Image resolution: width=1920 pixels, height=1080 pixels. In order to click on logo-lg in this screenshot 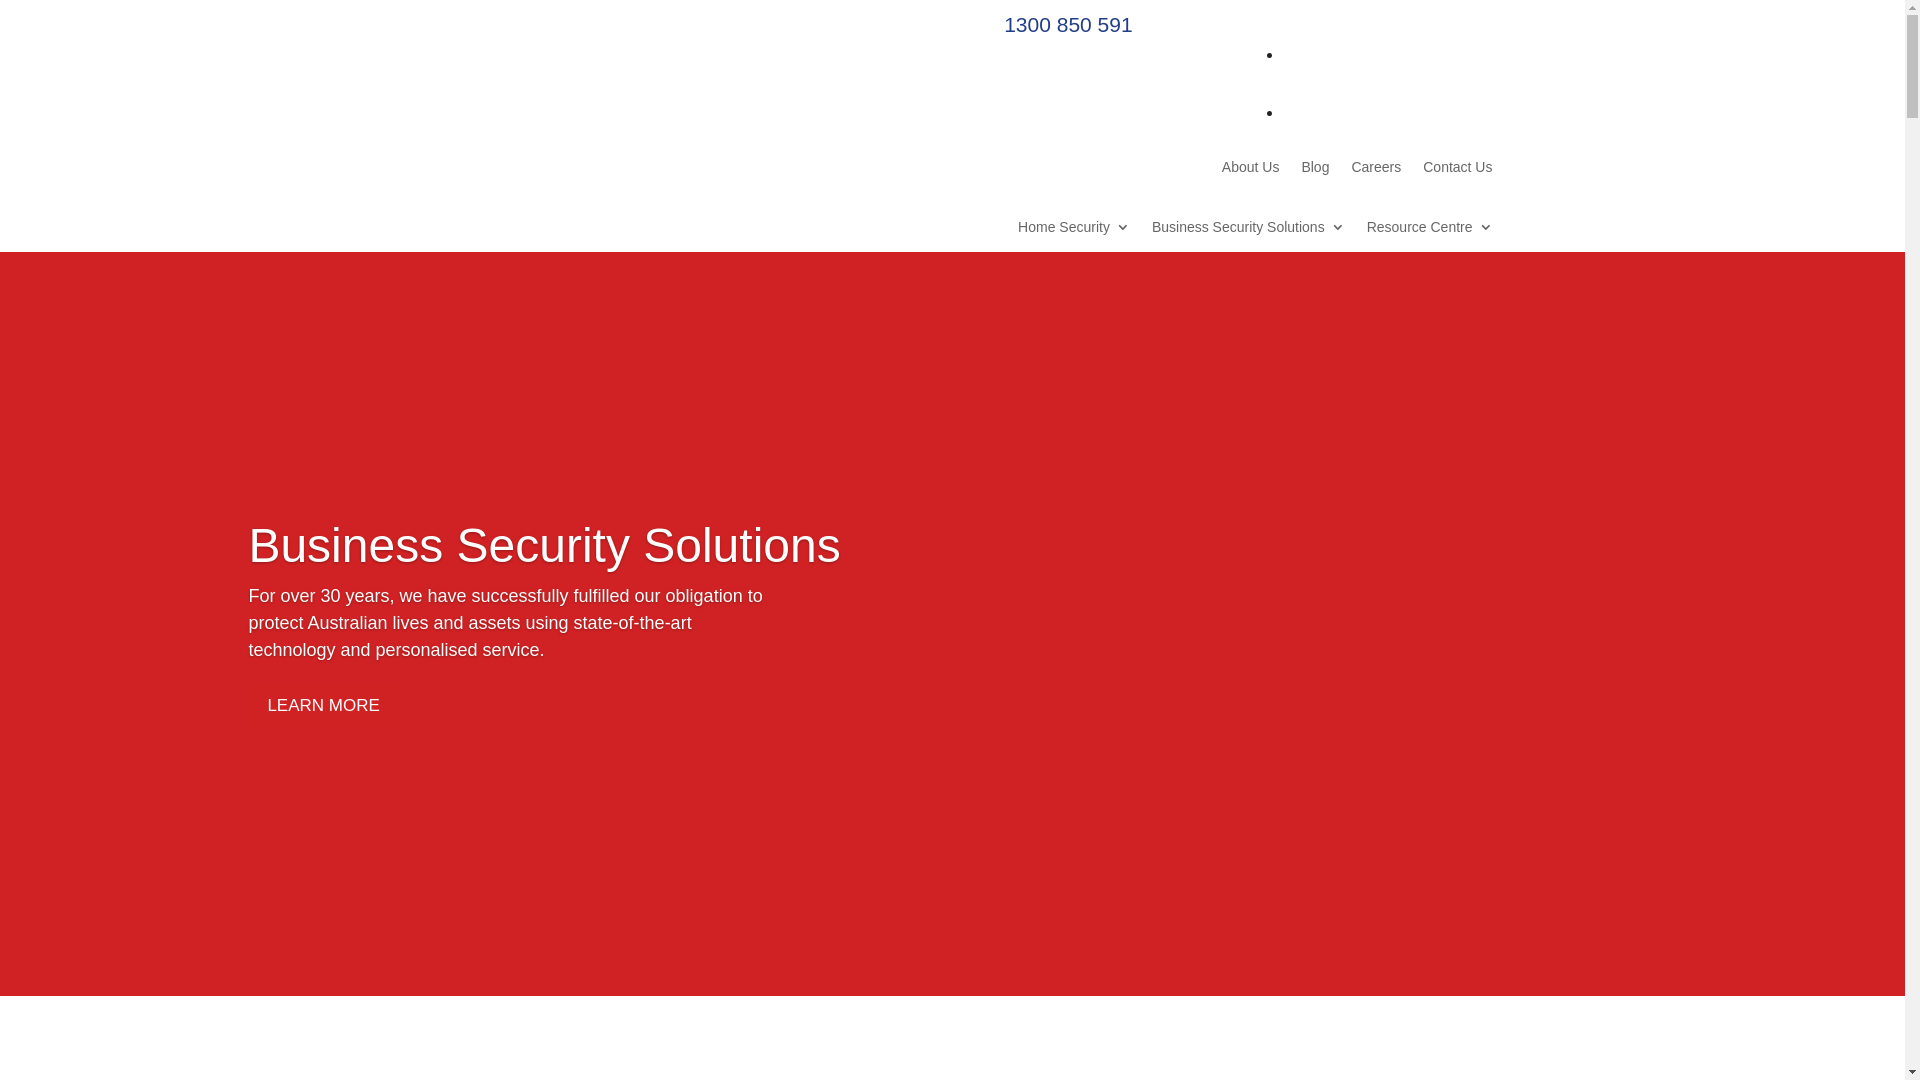, I will do `click(545, 182)`.